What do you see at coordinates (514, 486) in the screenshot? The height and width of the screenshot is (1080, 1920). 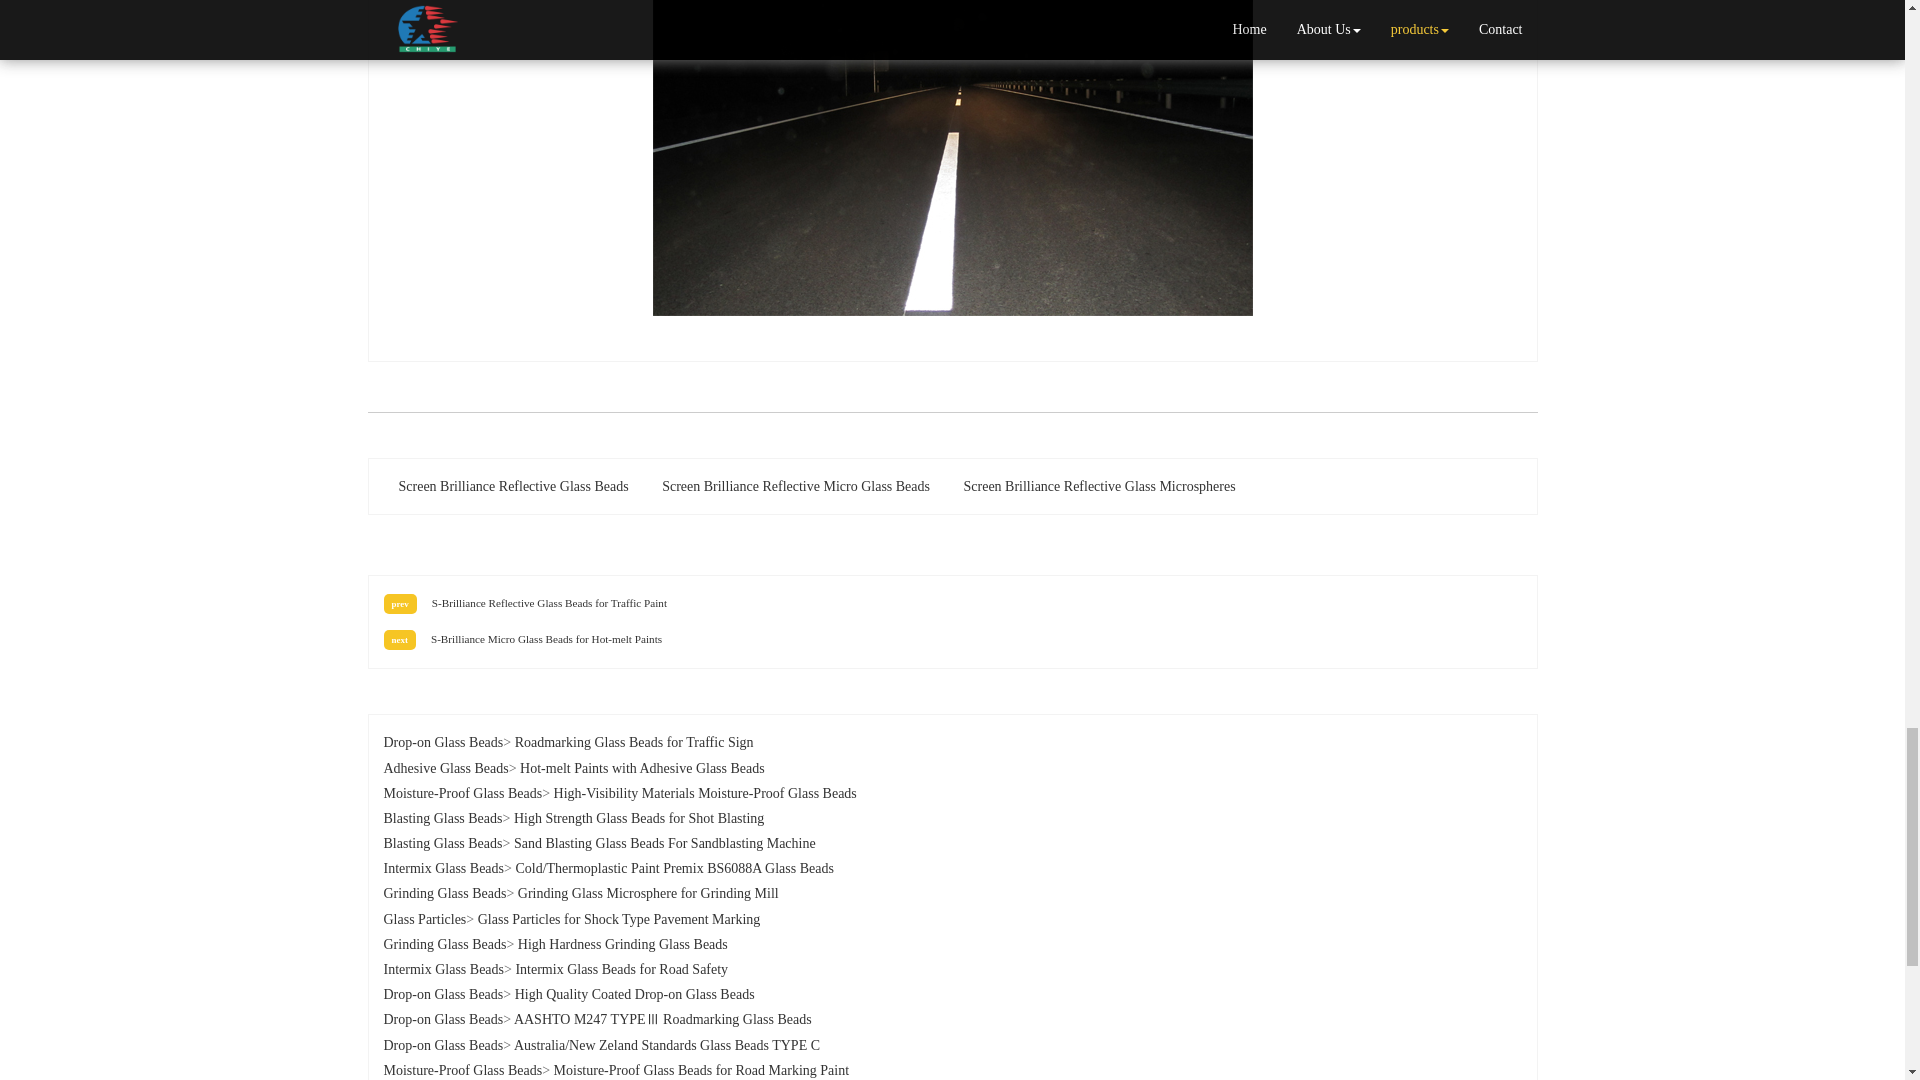 I see `Screen Brilliance Reflective Glass Beads` at bounding box center [514, 486].